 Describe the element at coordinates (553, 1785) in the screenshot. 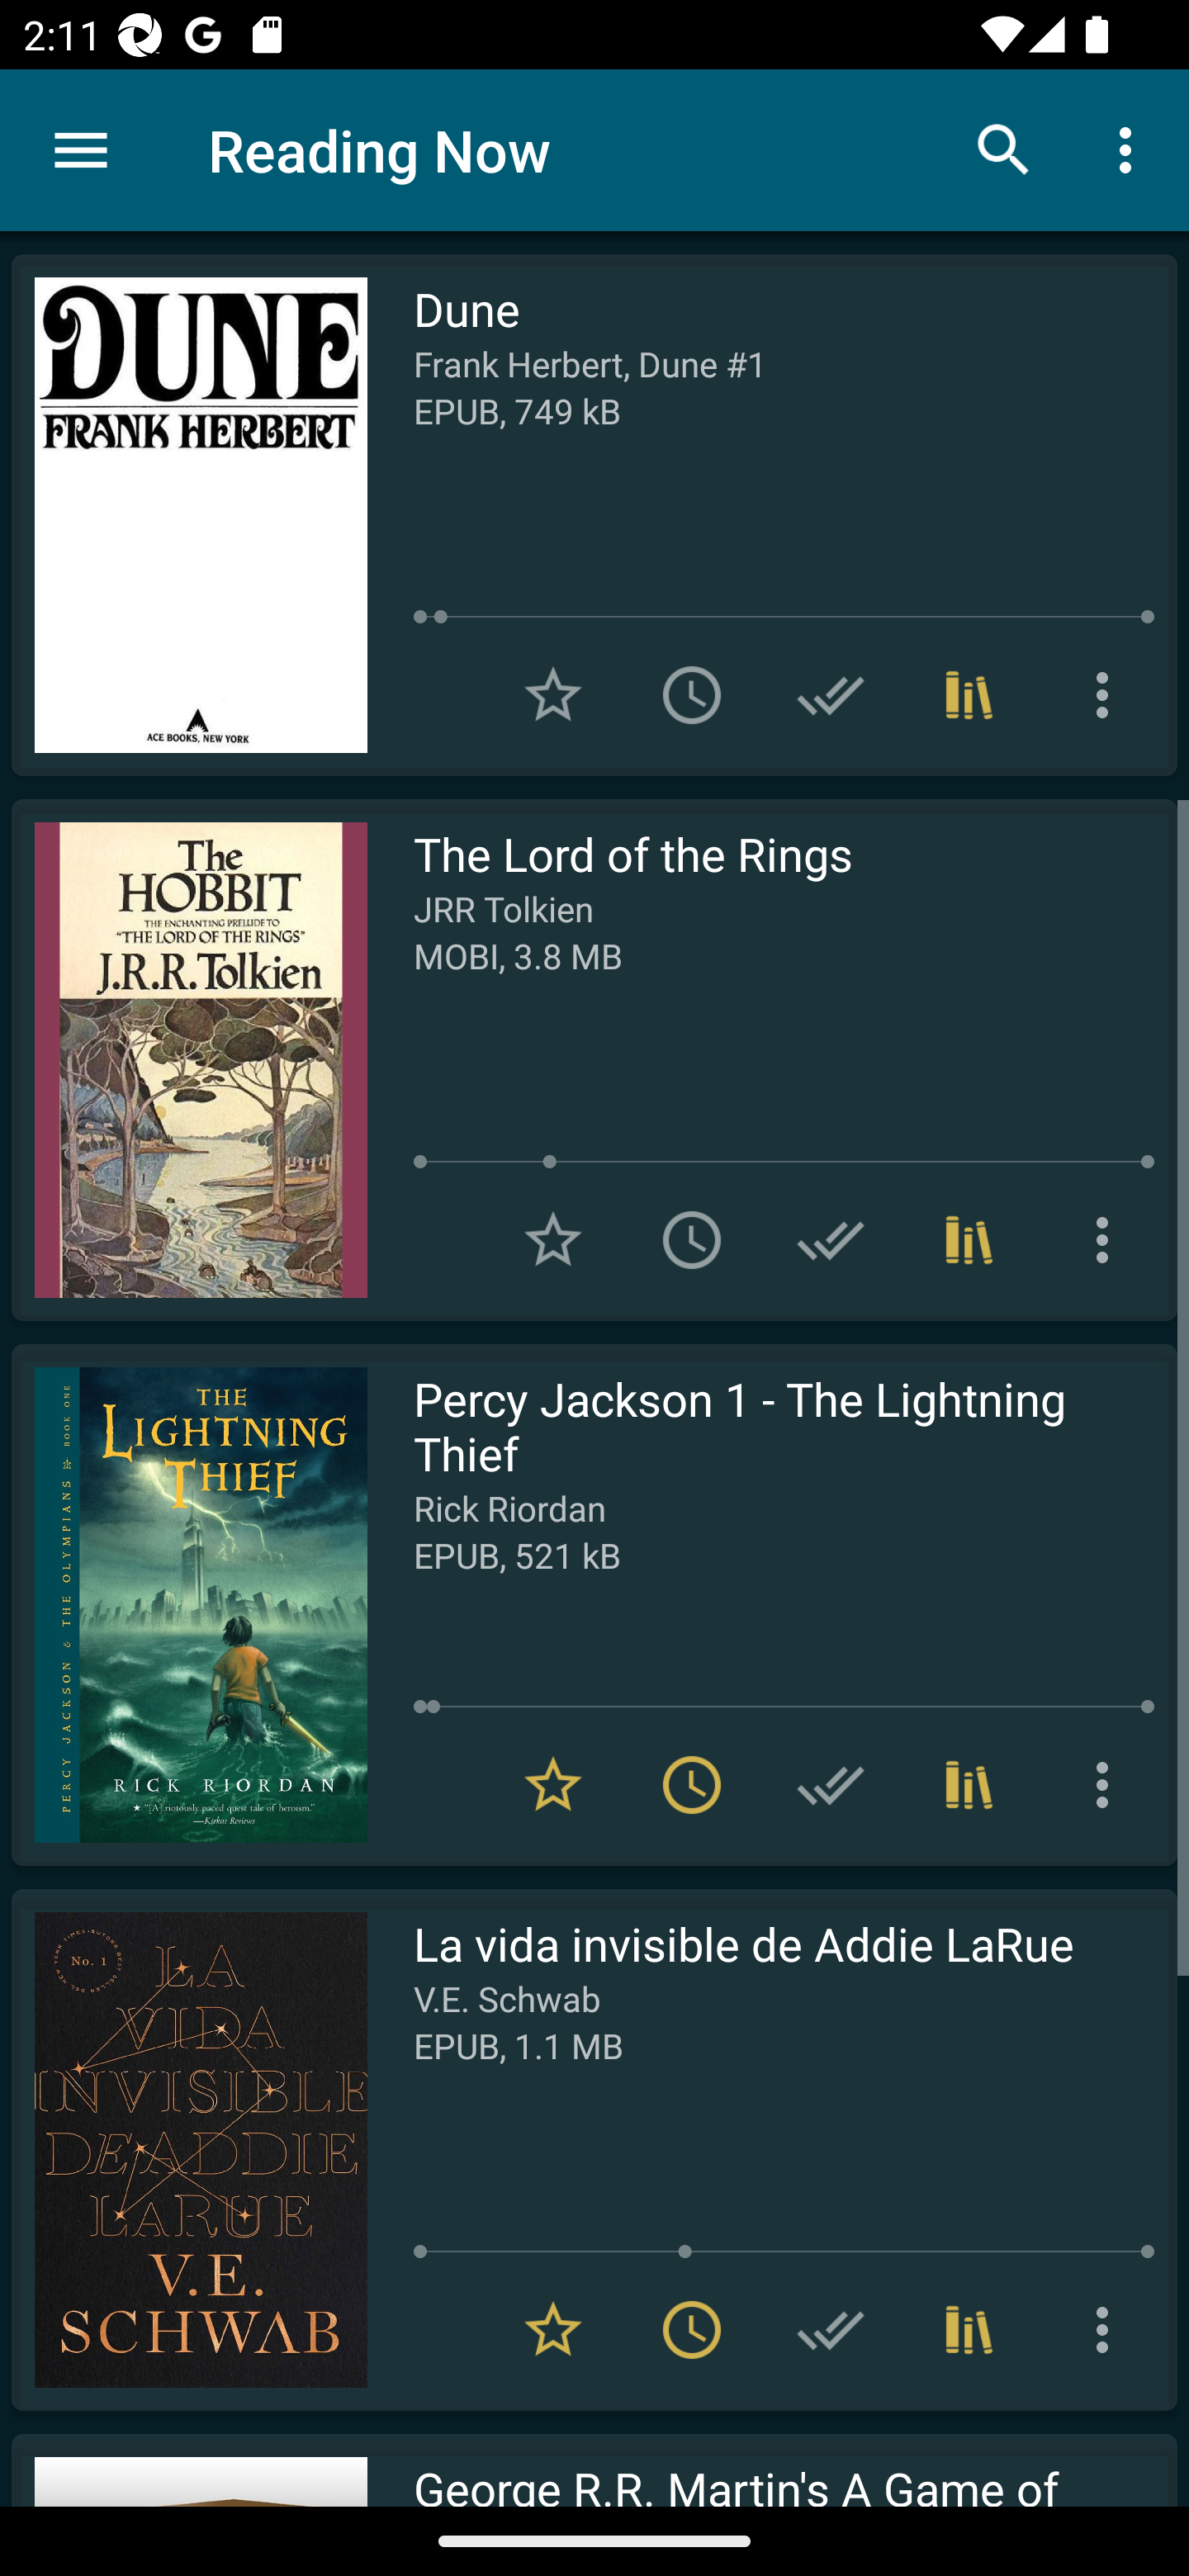

I see `Remove from Favorites` at that location.